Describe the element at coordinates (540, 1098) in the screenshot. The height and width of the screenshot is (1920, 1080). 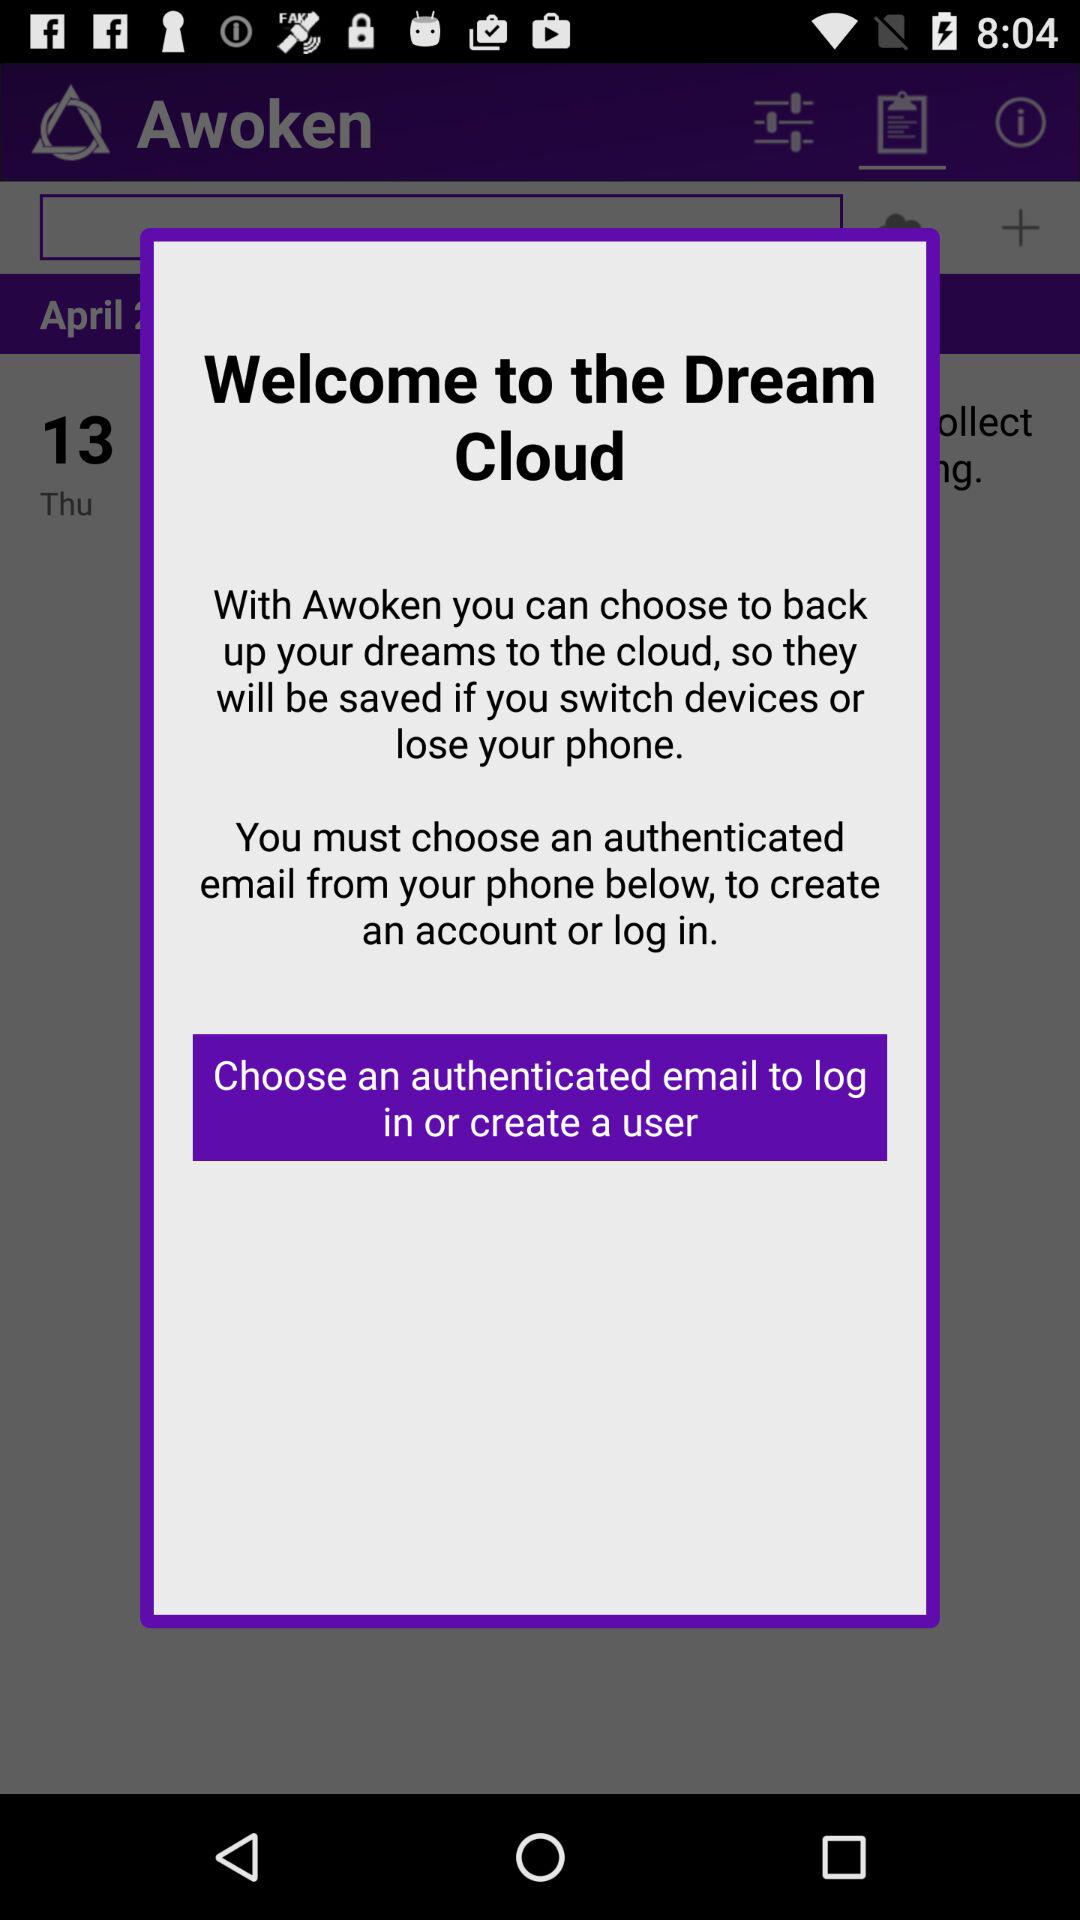
I see `choose item below the with awoken you app` at that location.